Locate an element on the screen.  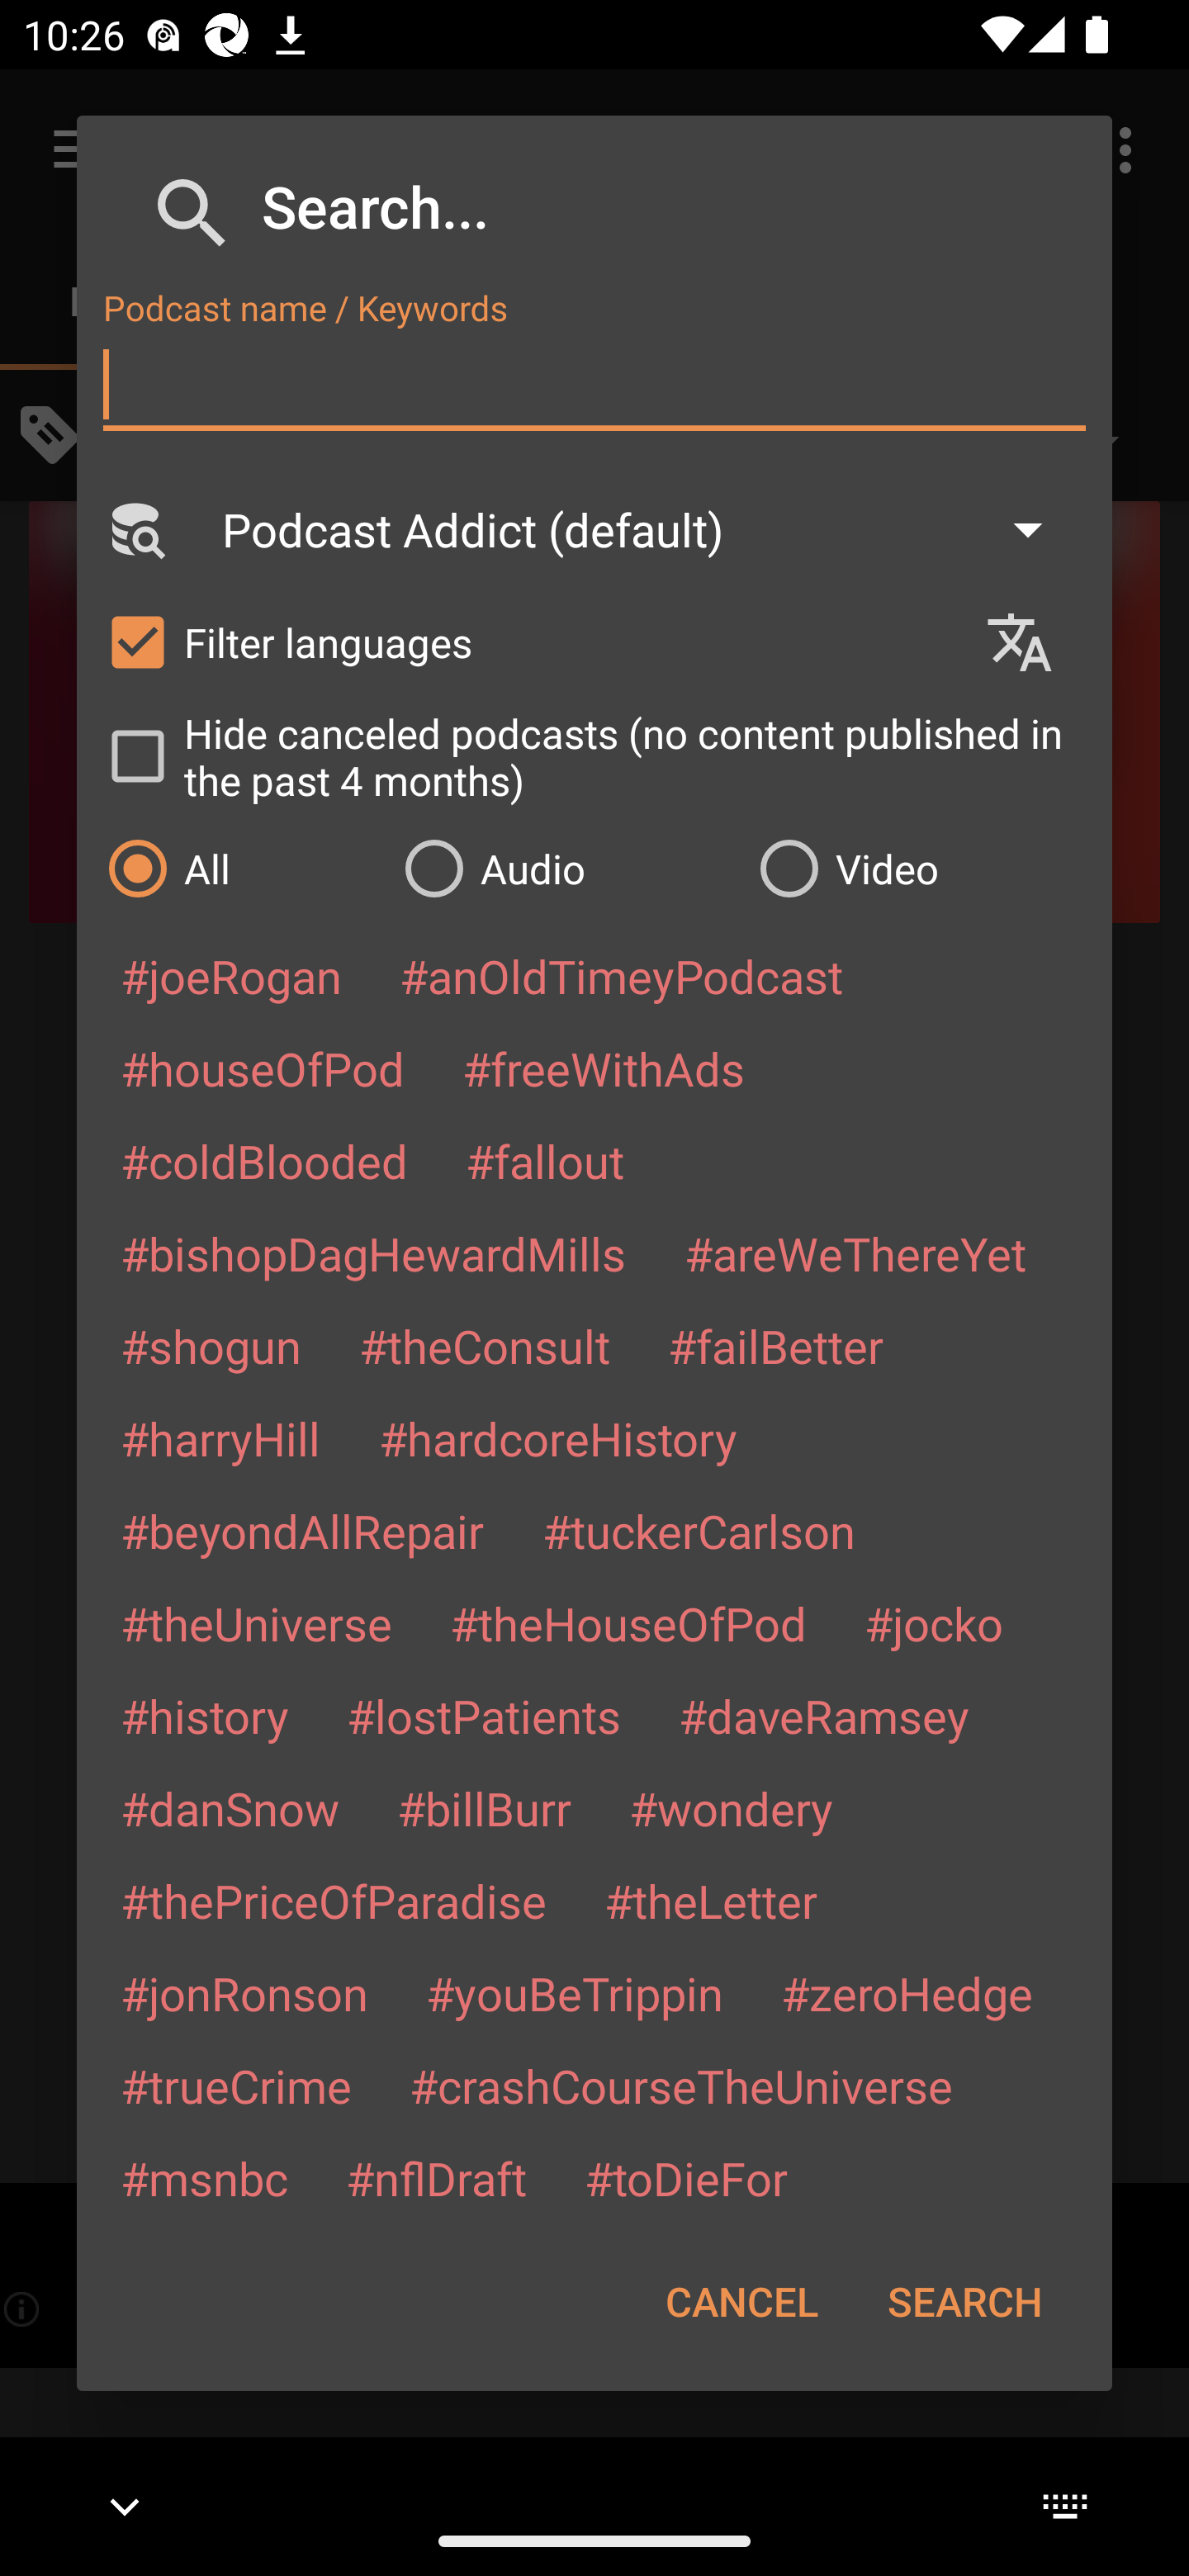
#joeRogan is located at coordinates (231, 976).